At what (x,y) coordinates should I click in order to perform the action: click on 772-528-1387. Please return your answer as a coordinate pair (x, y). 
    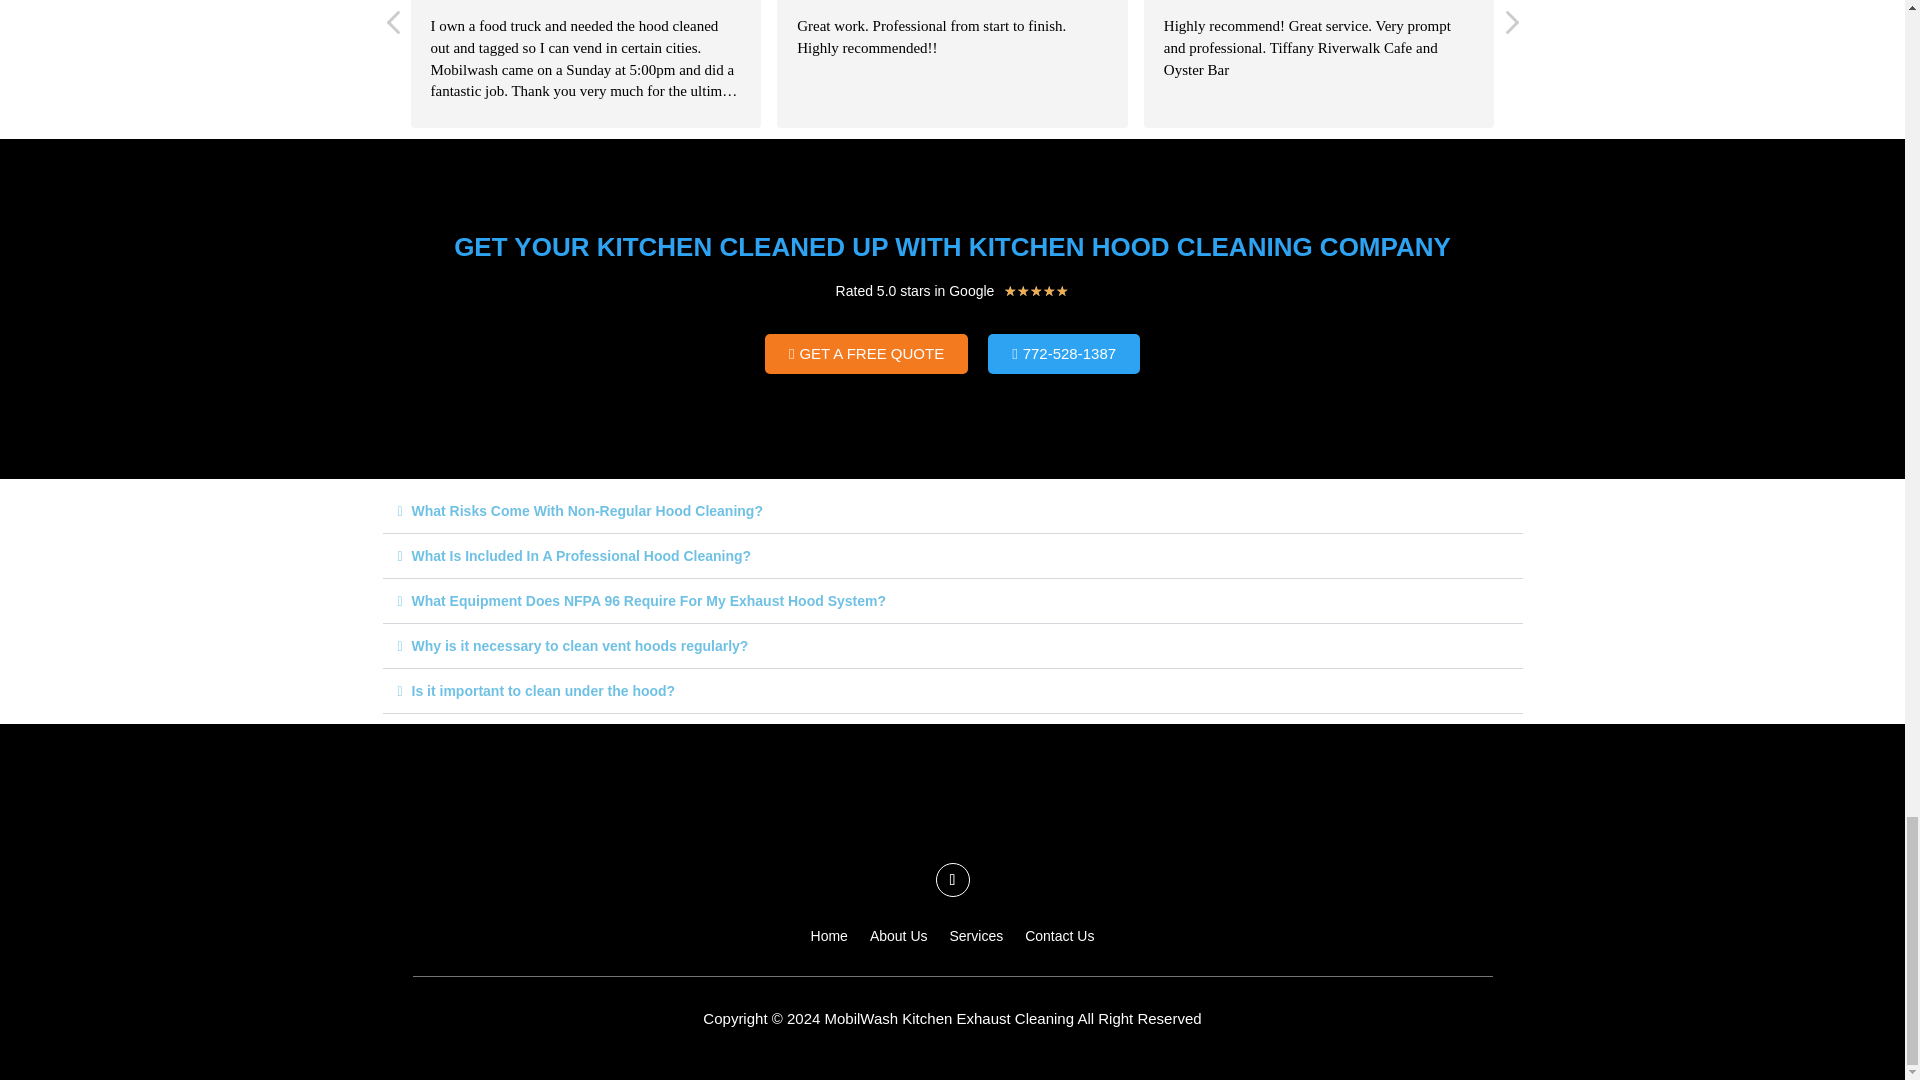
    Looking at the image, I should click on (1064, 353).